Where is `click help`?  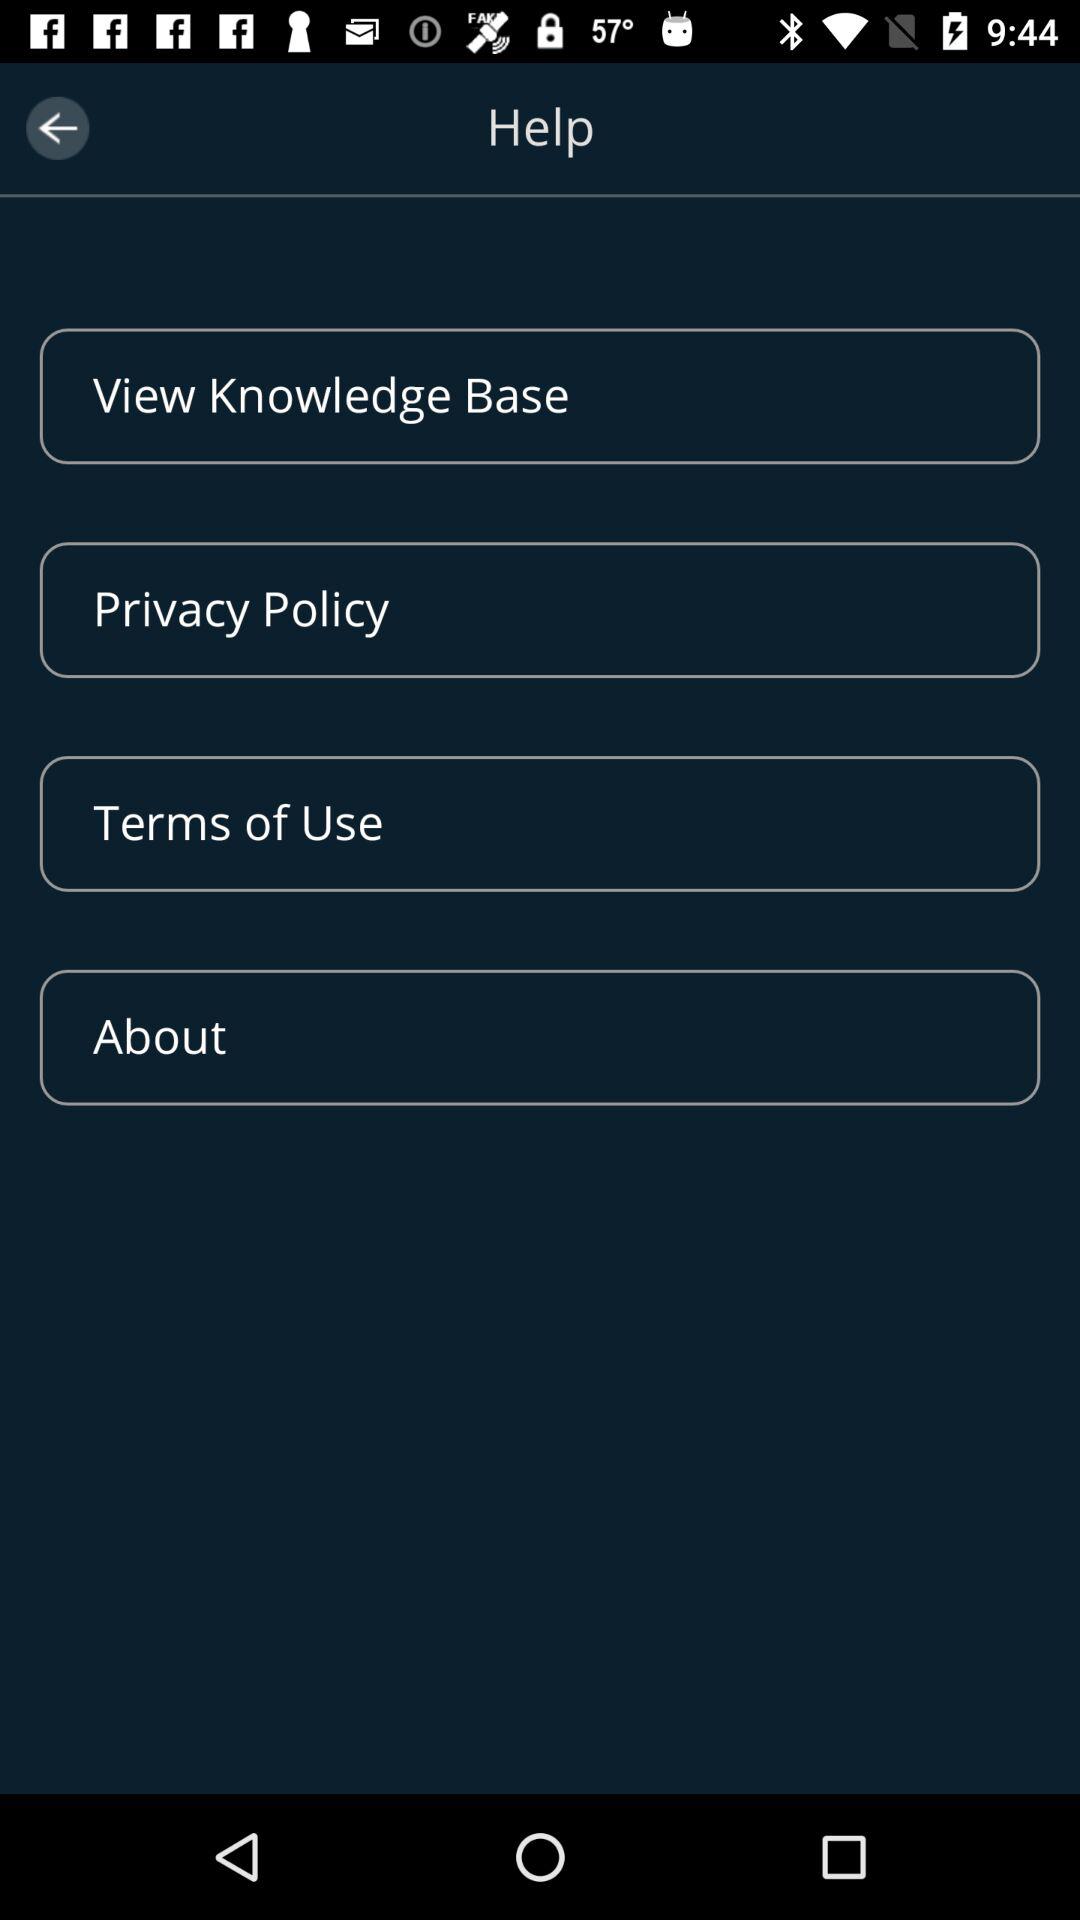 click help is located at coordinates (540, 151).